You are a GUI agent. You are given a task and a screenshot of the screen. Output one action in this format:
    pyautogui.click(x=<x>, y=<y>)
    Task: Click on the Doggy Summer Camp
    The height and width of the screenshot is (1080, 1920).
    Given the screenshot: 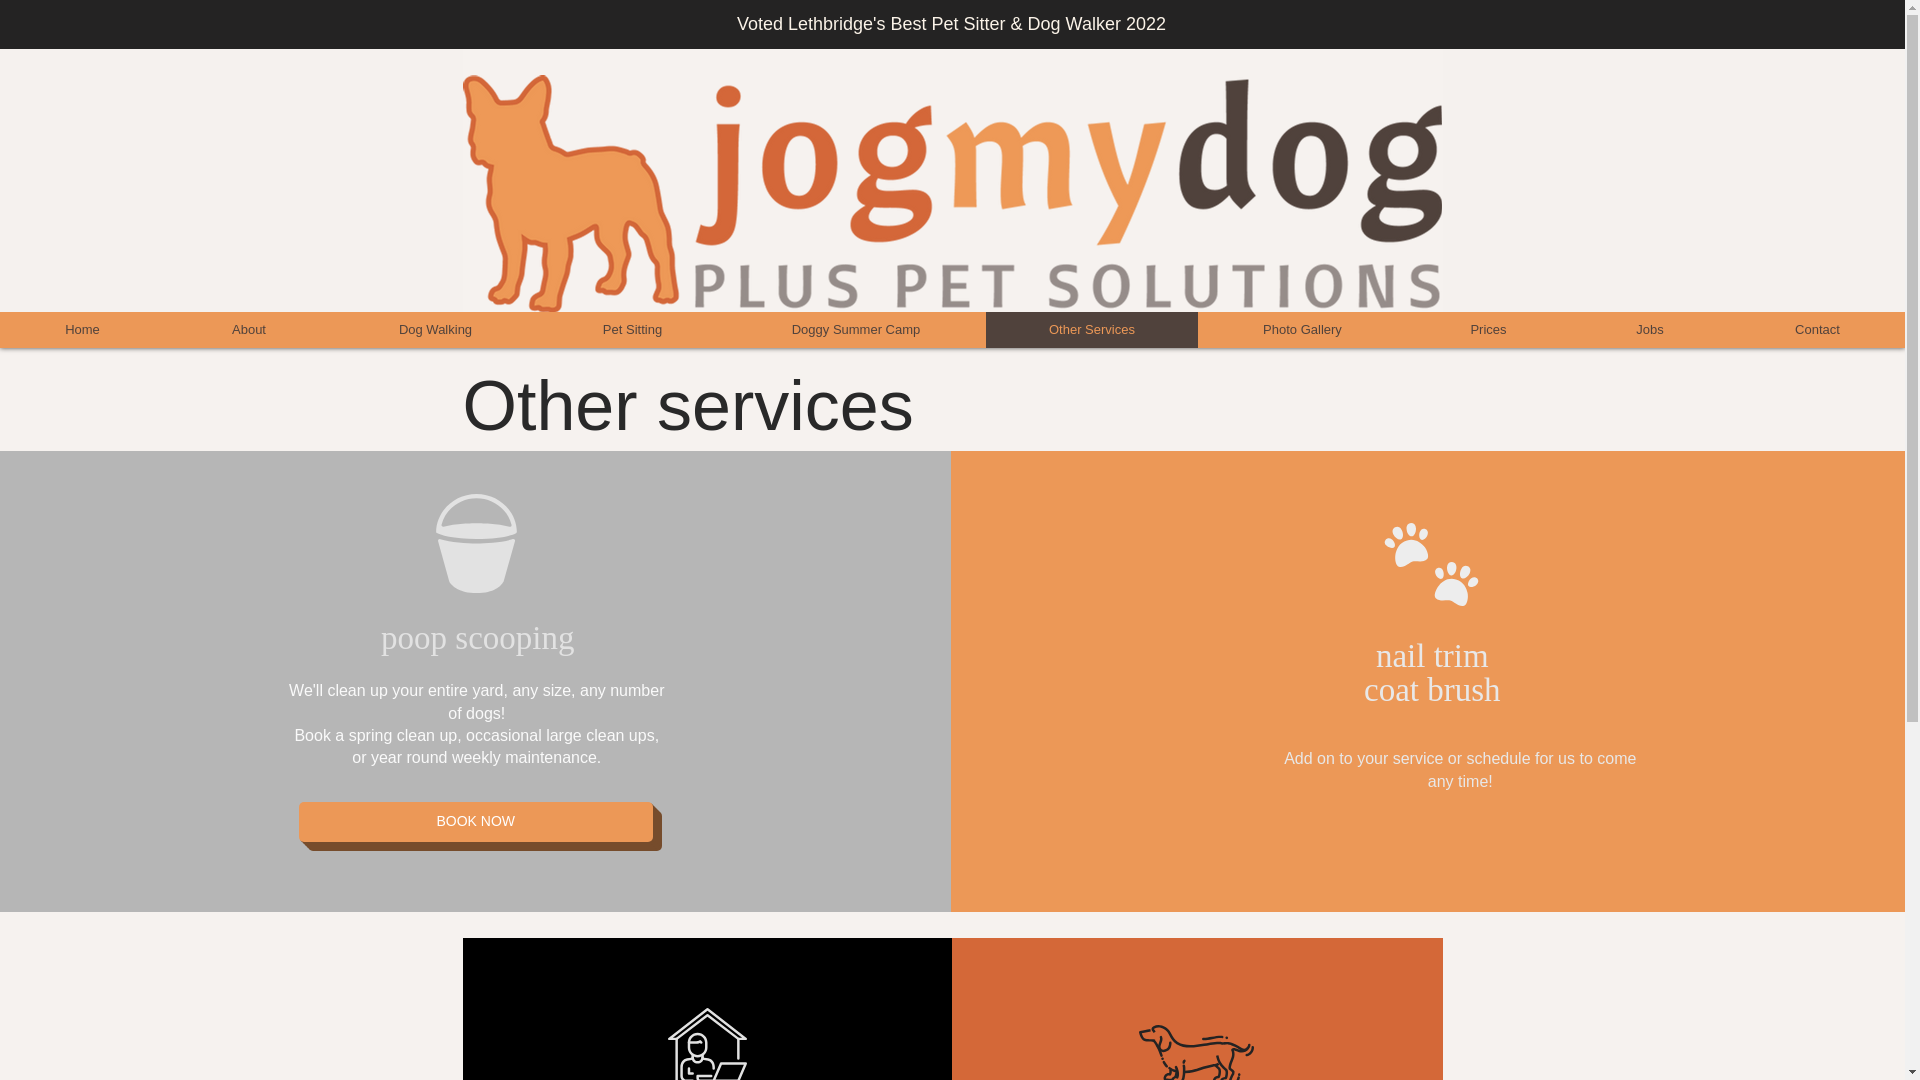 What is the action you would take?
    pyautogui.click(x=854, y=330)
    